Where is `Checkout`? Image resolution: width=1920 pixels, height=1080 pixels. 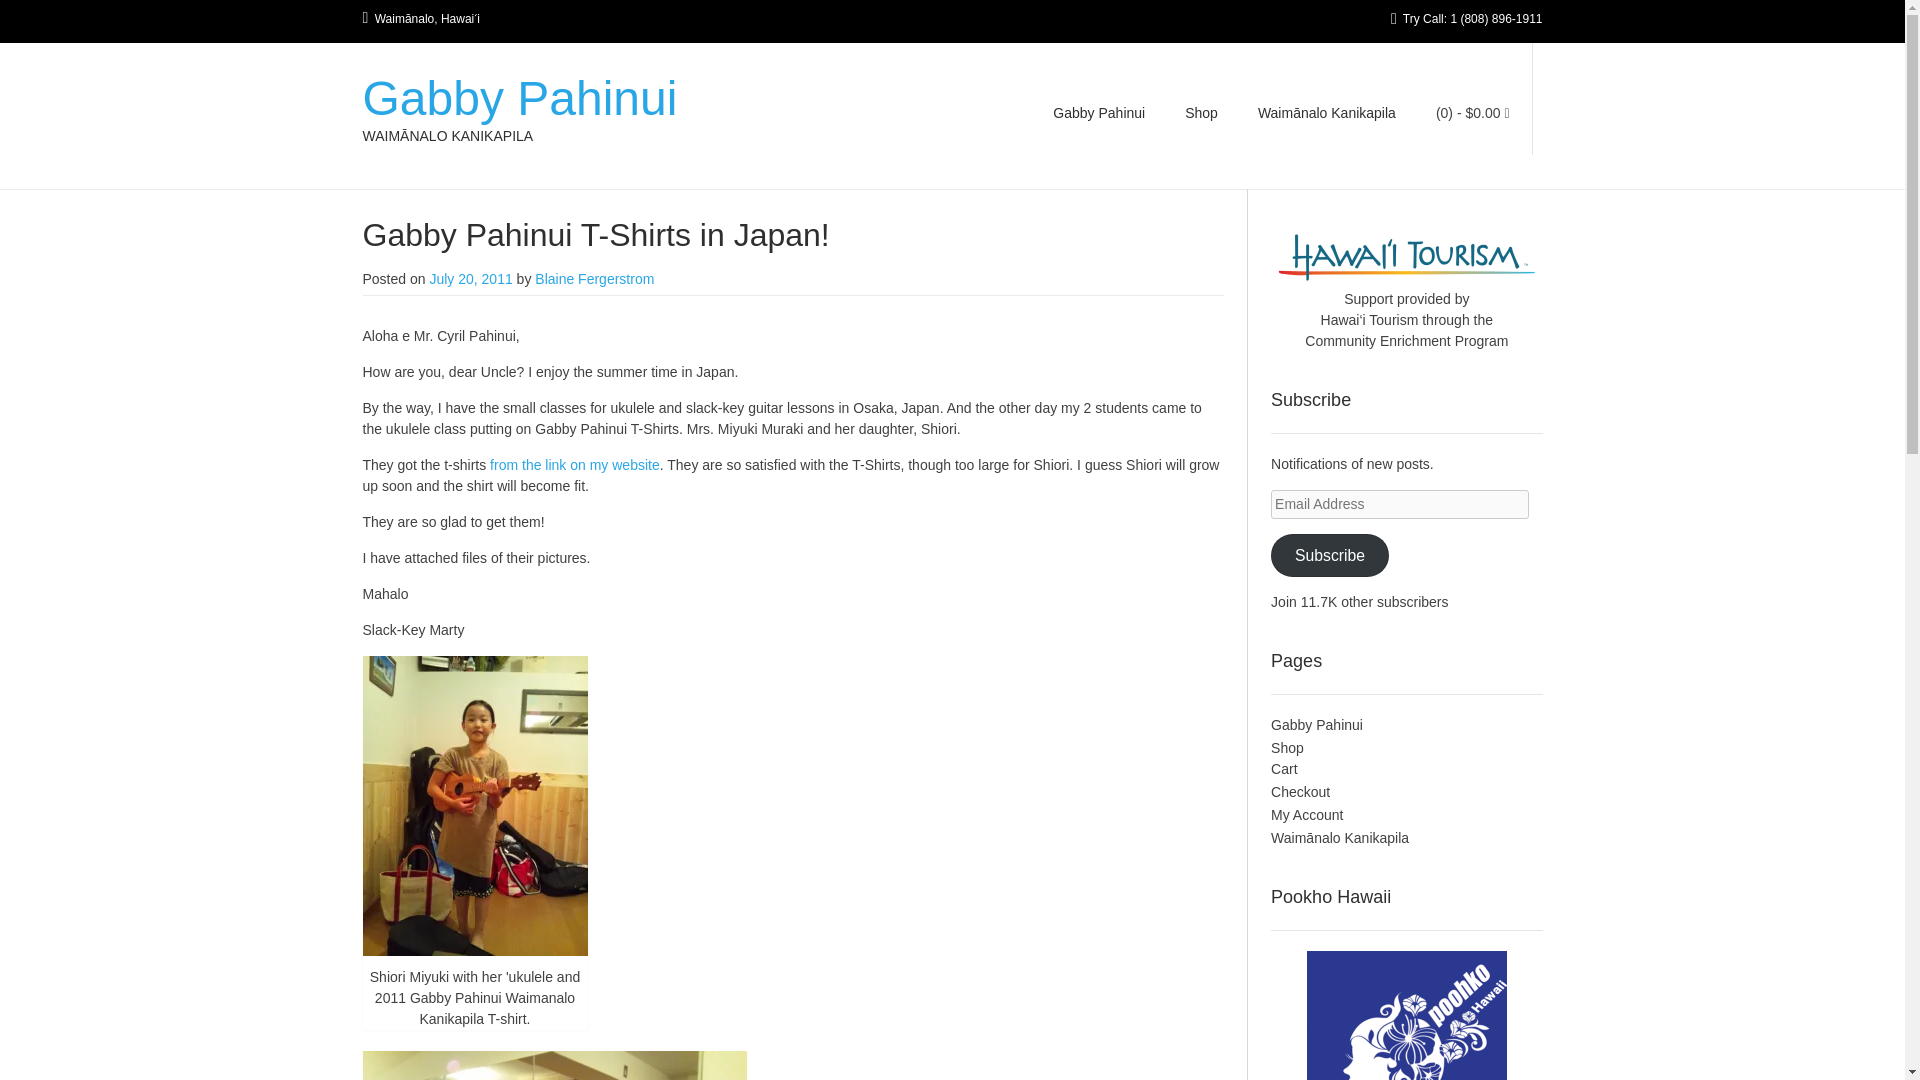
Checkout is located at coordinates (1300, 792).